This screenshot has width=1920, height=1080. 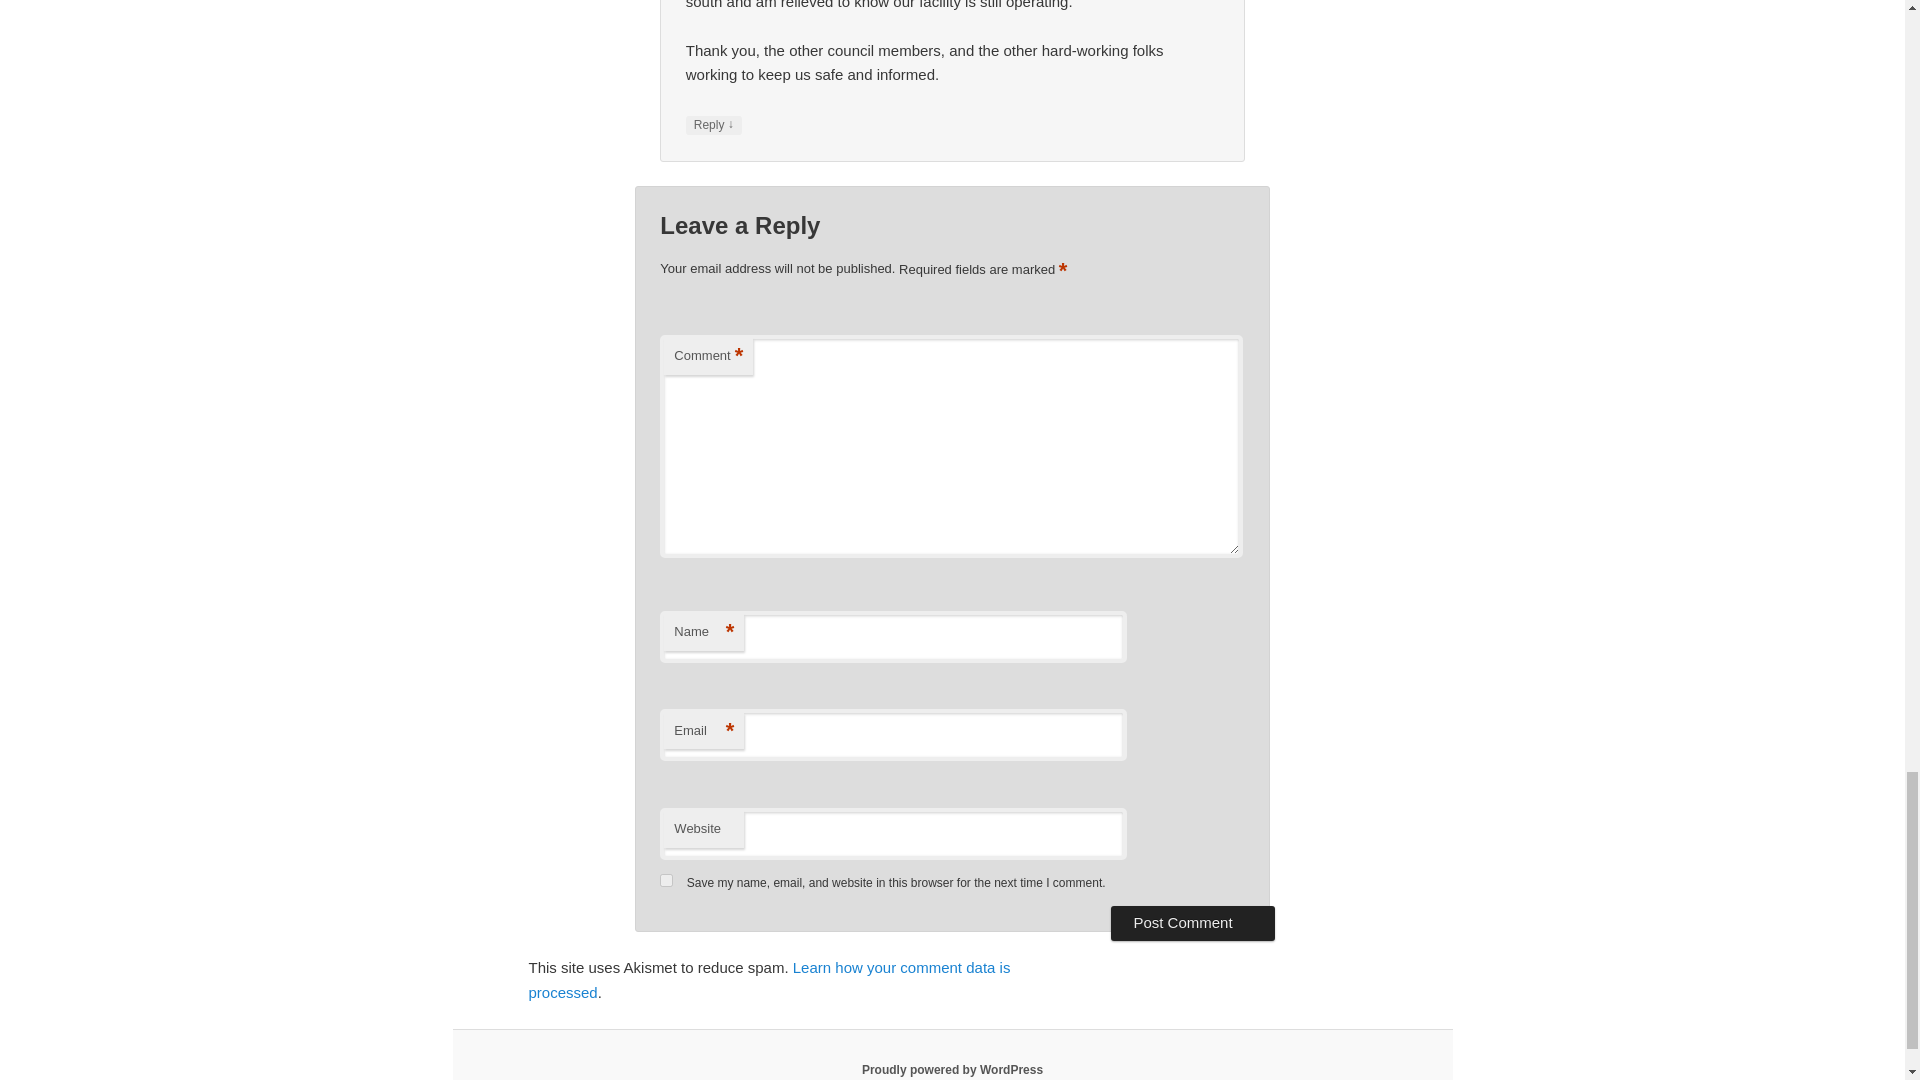 I want to click on yes, so click(x=666, y=880).